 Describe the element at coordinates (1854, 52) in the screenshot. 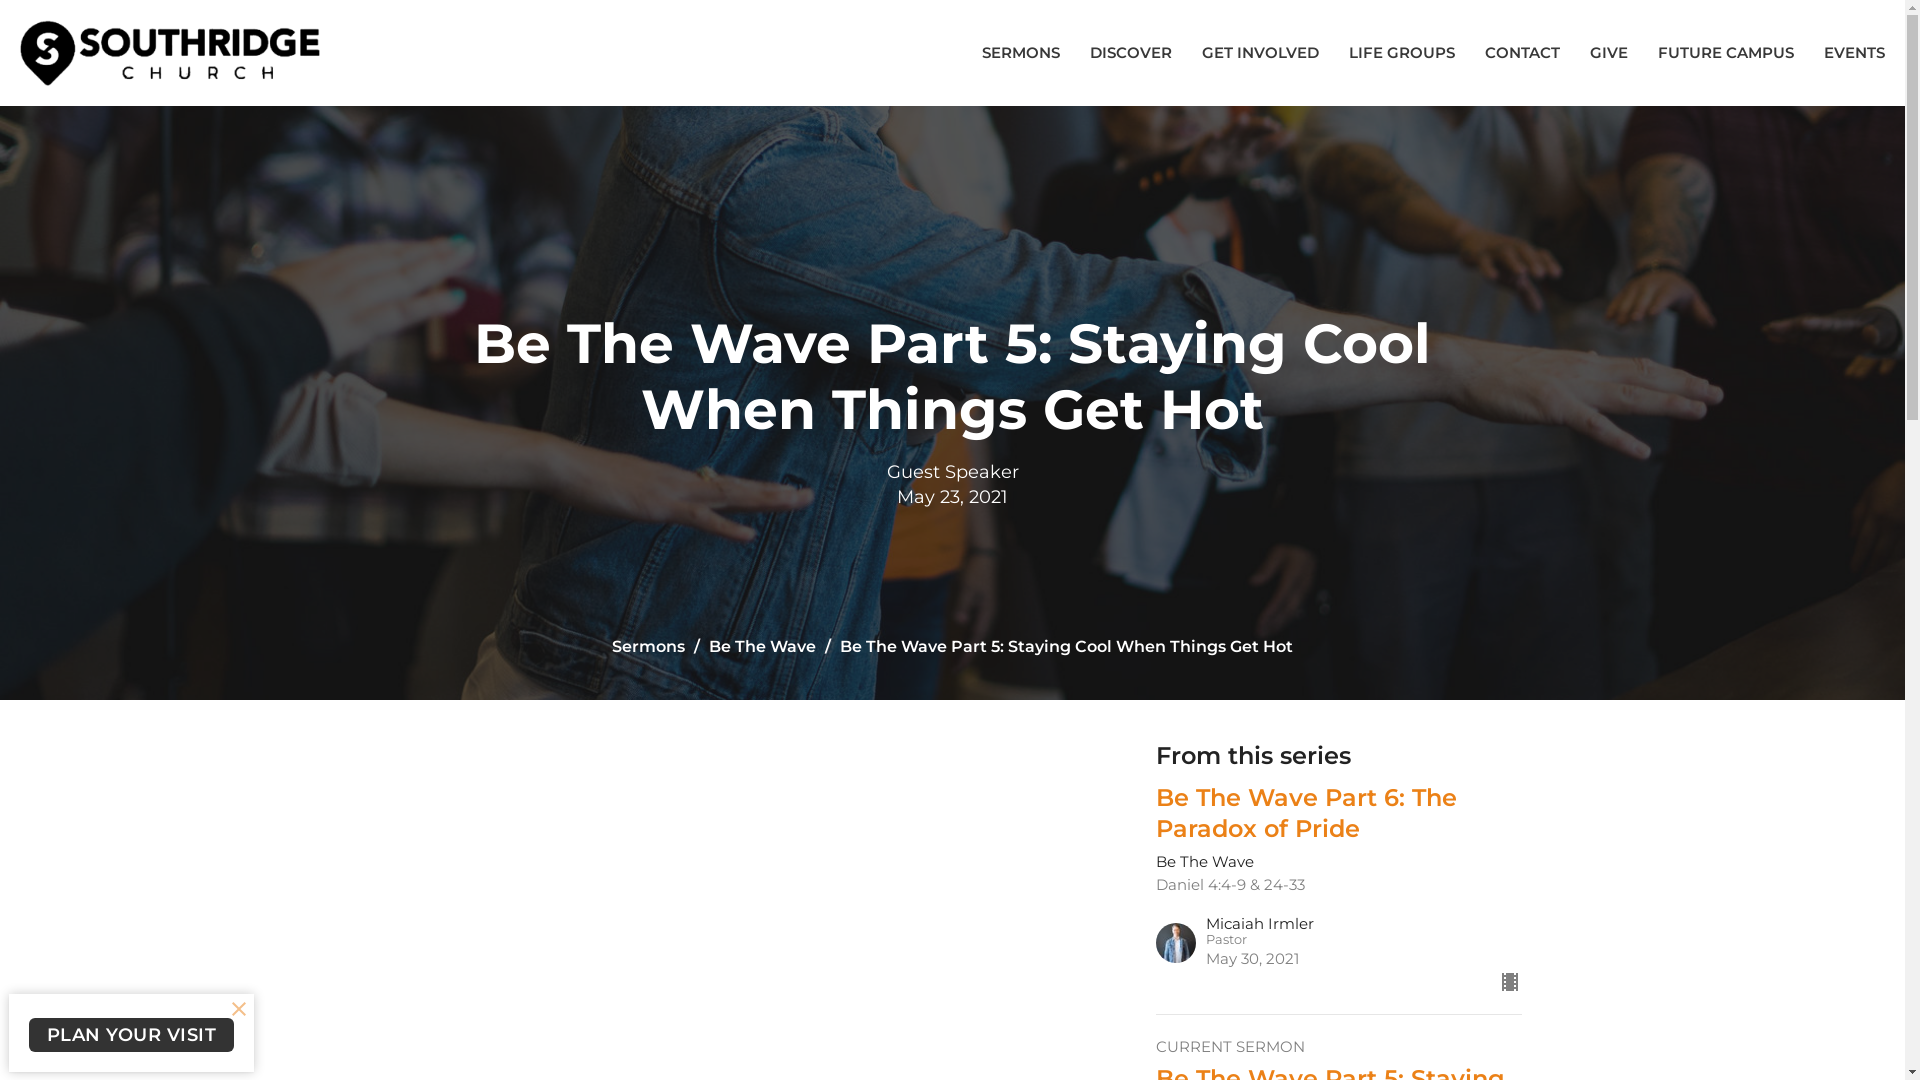

I see `EVENTS` at that location.